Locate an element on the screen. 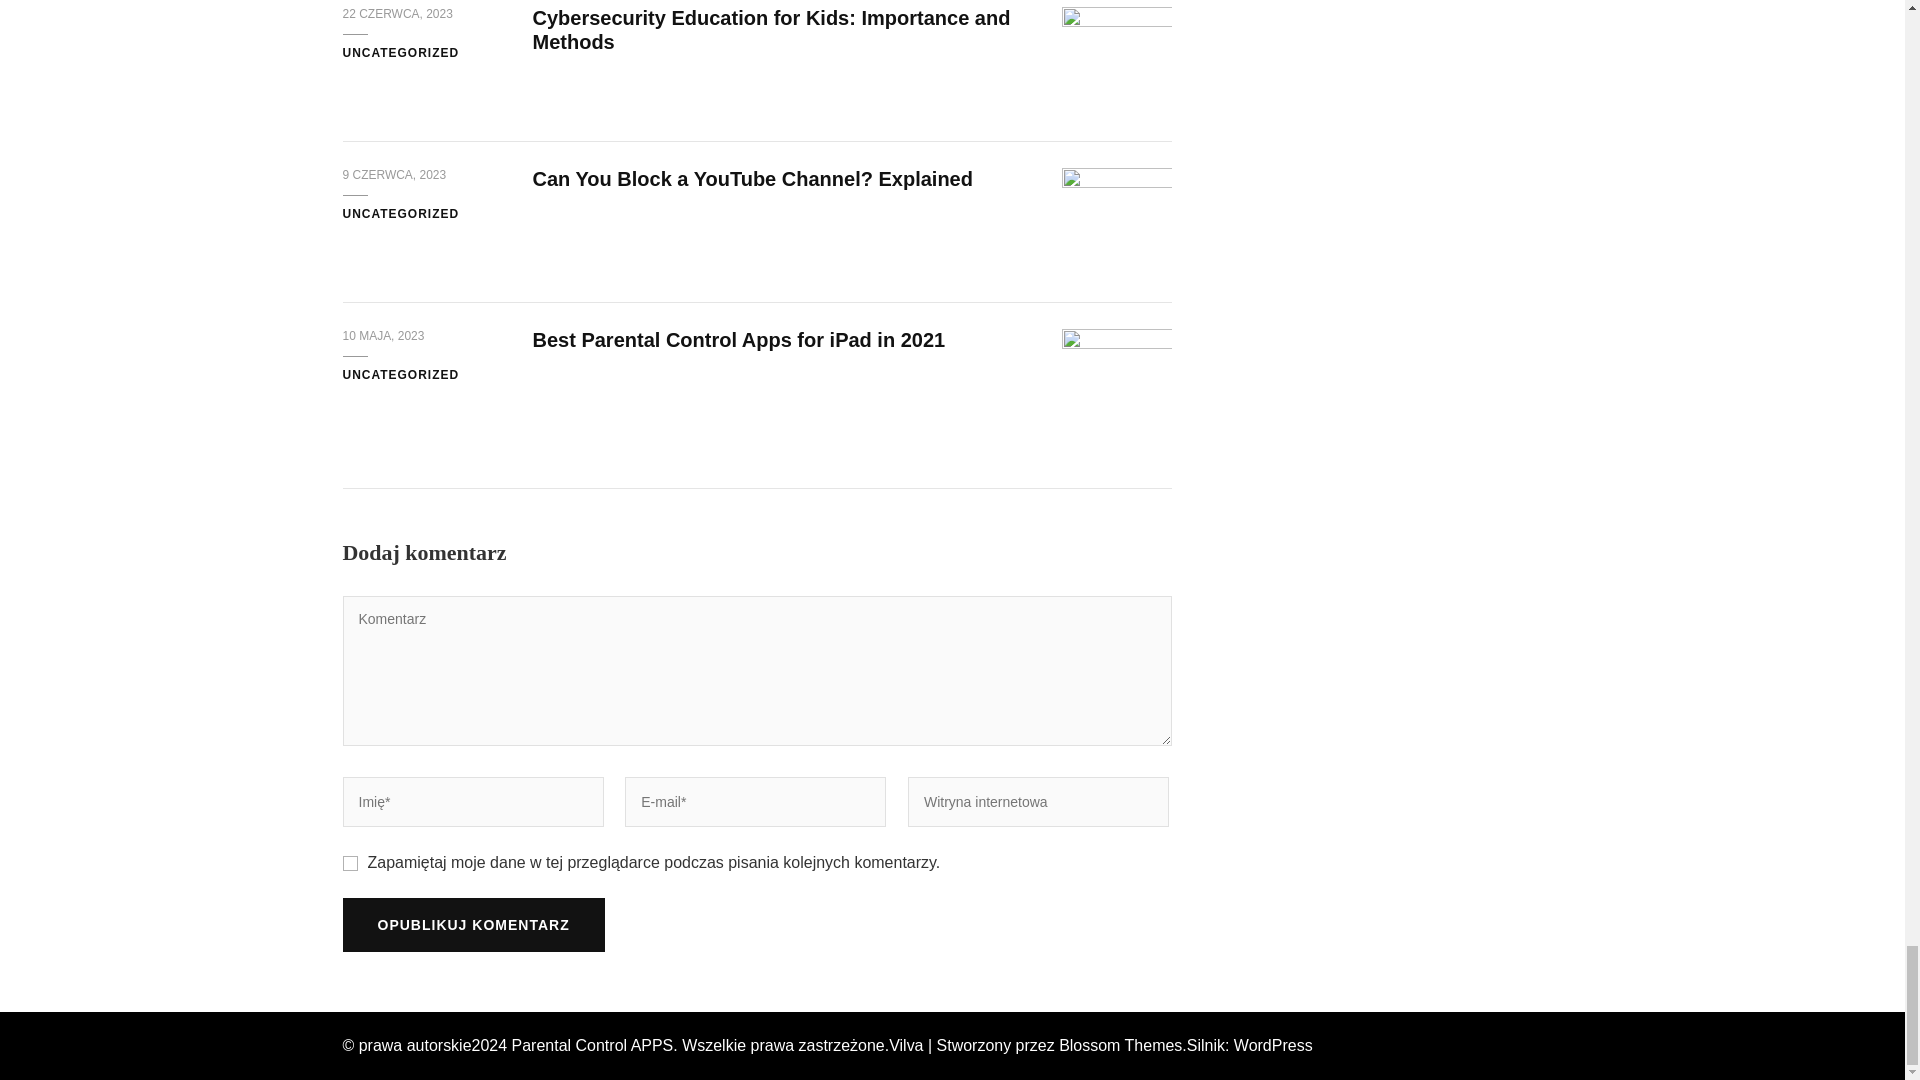 The height and width of the screenshot is (1080, 1920). 9 CZERWCA, 2023 is located at coordinates (393, 176).